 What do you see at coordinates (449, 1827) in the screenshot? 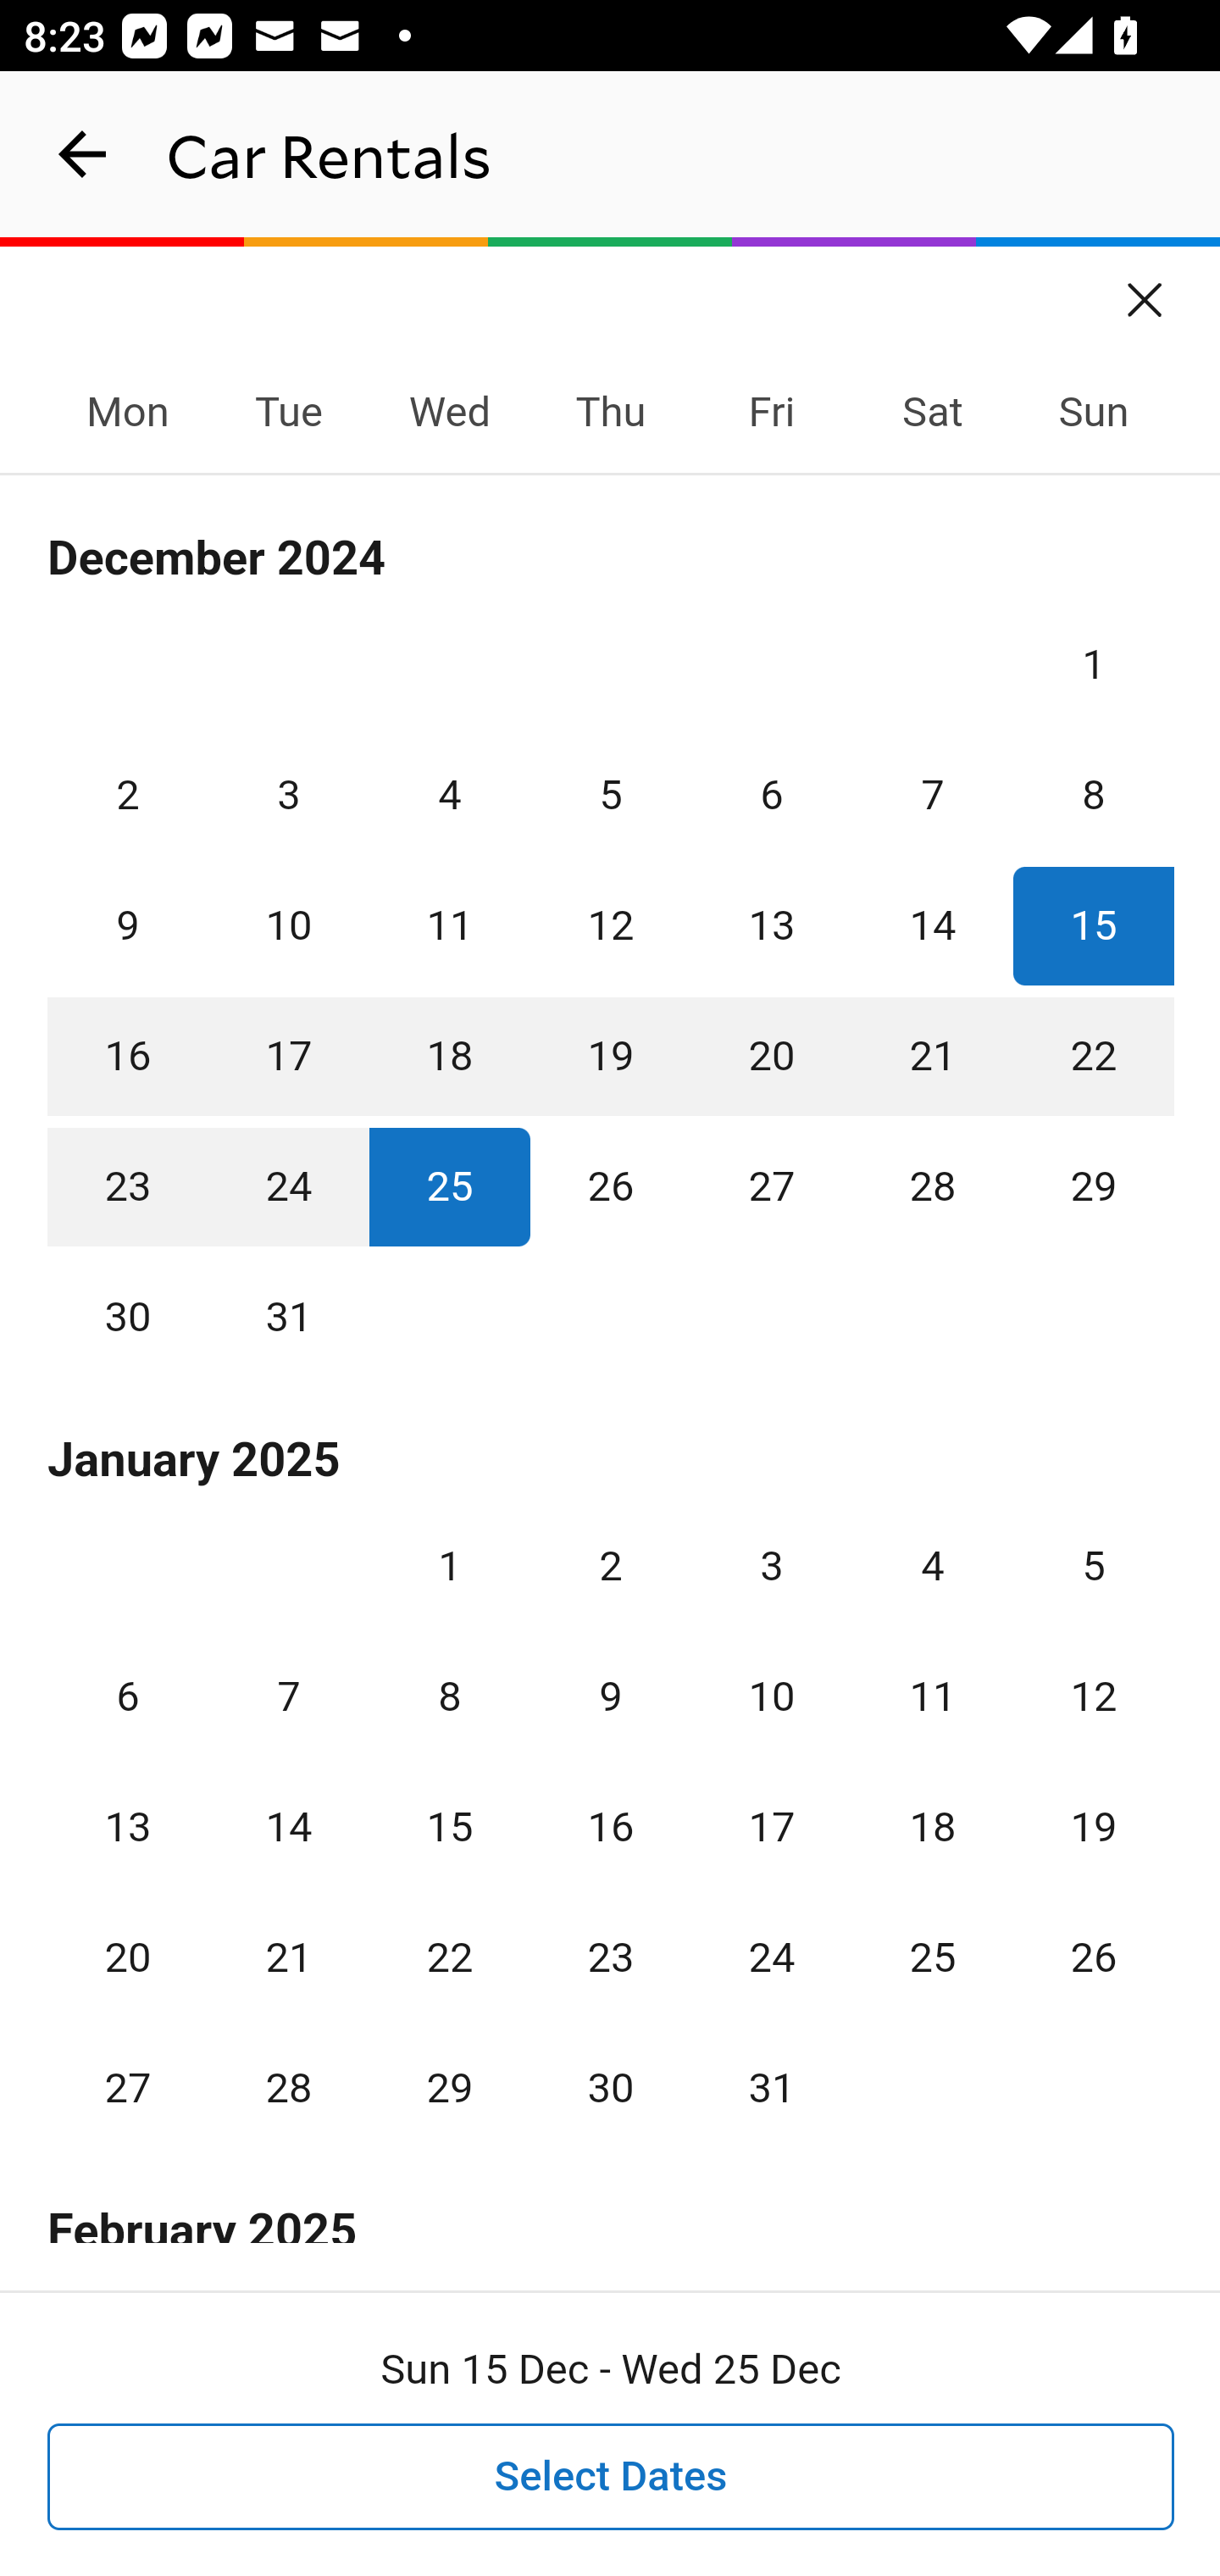
I see `15 January 2025` at bounding box center [449, 1827].